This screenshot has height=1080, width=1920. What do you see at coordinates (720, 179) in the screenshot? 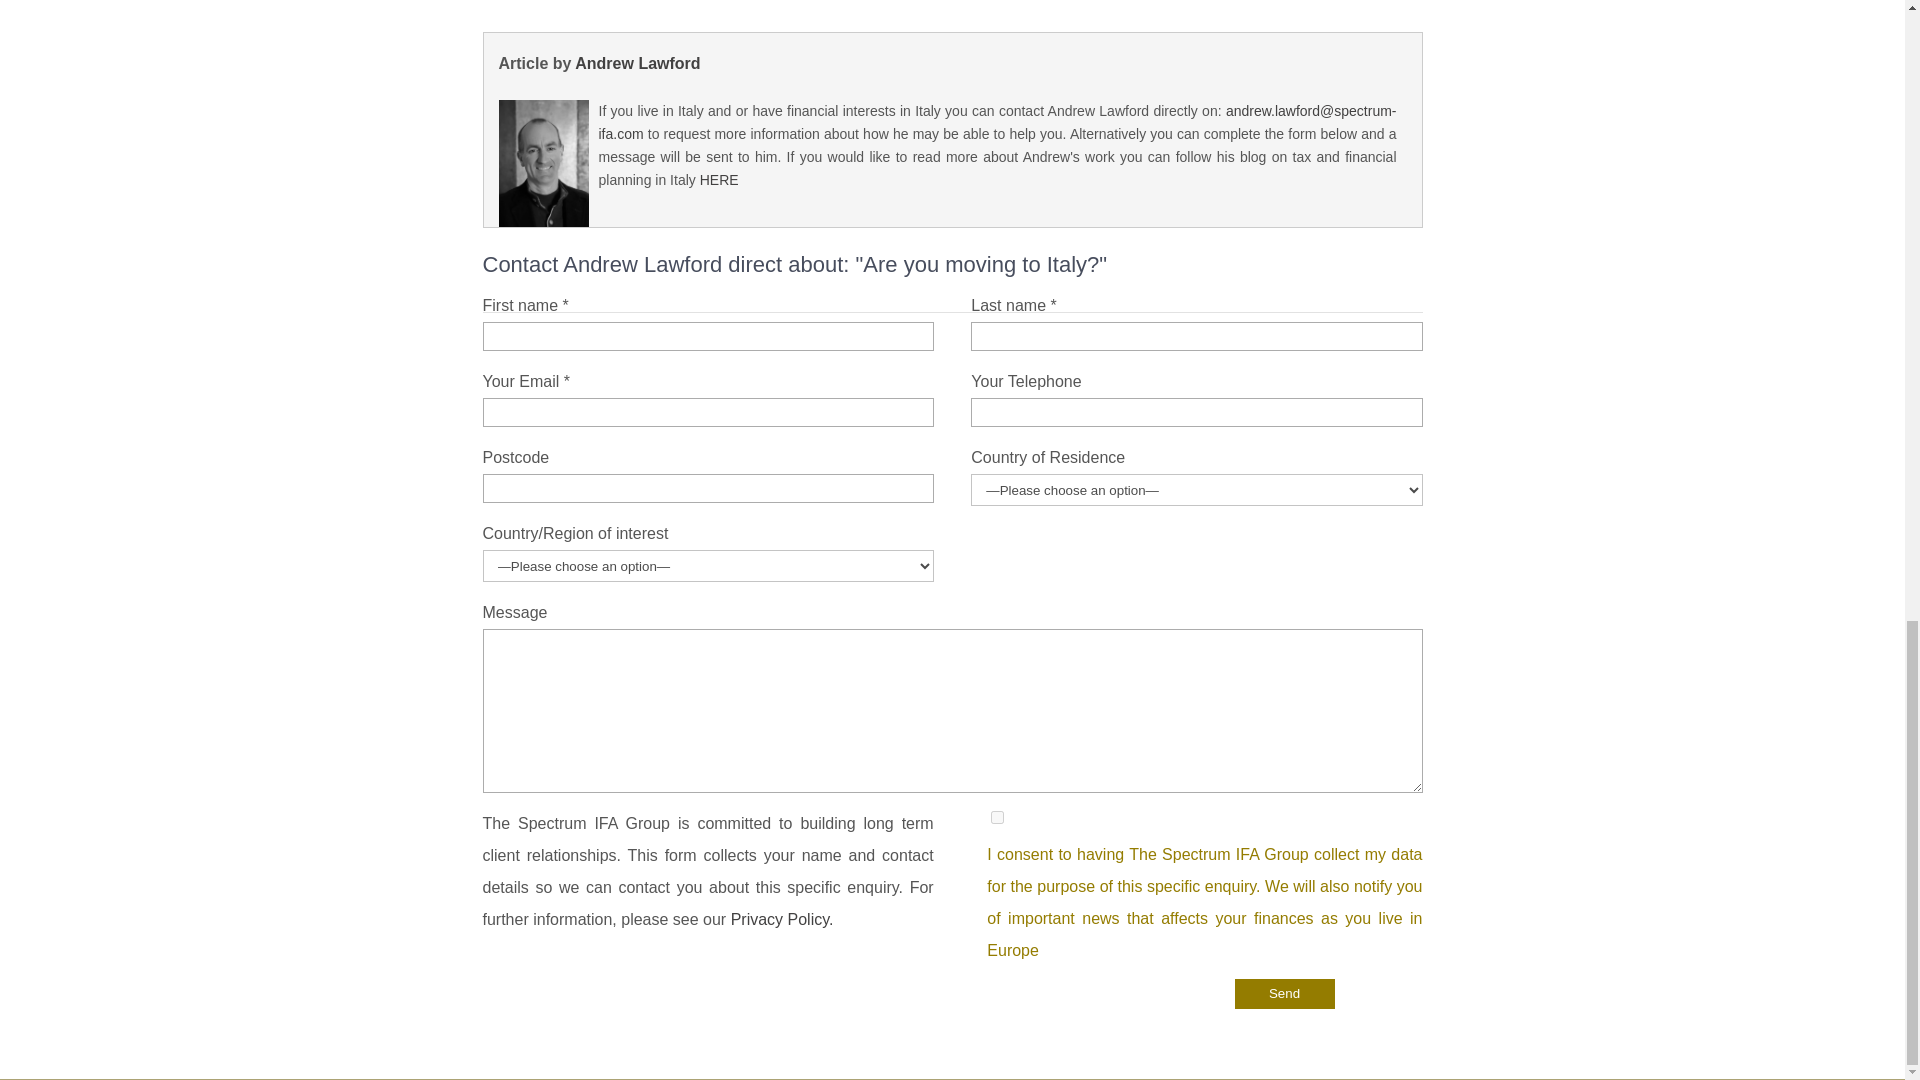
I see `HERE` at bounding box center [720, 179].